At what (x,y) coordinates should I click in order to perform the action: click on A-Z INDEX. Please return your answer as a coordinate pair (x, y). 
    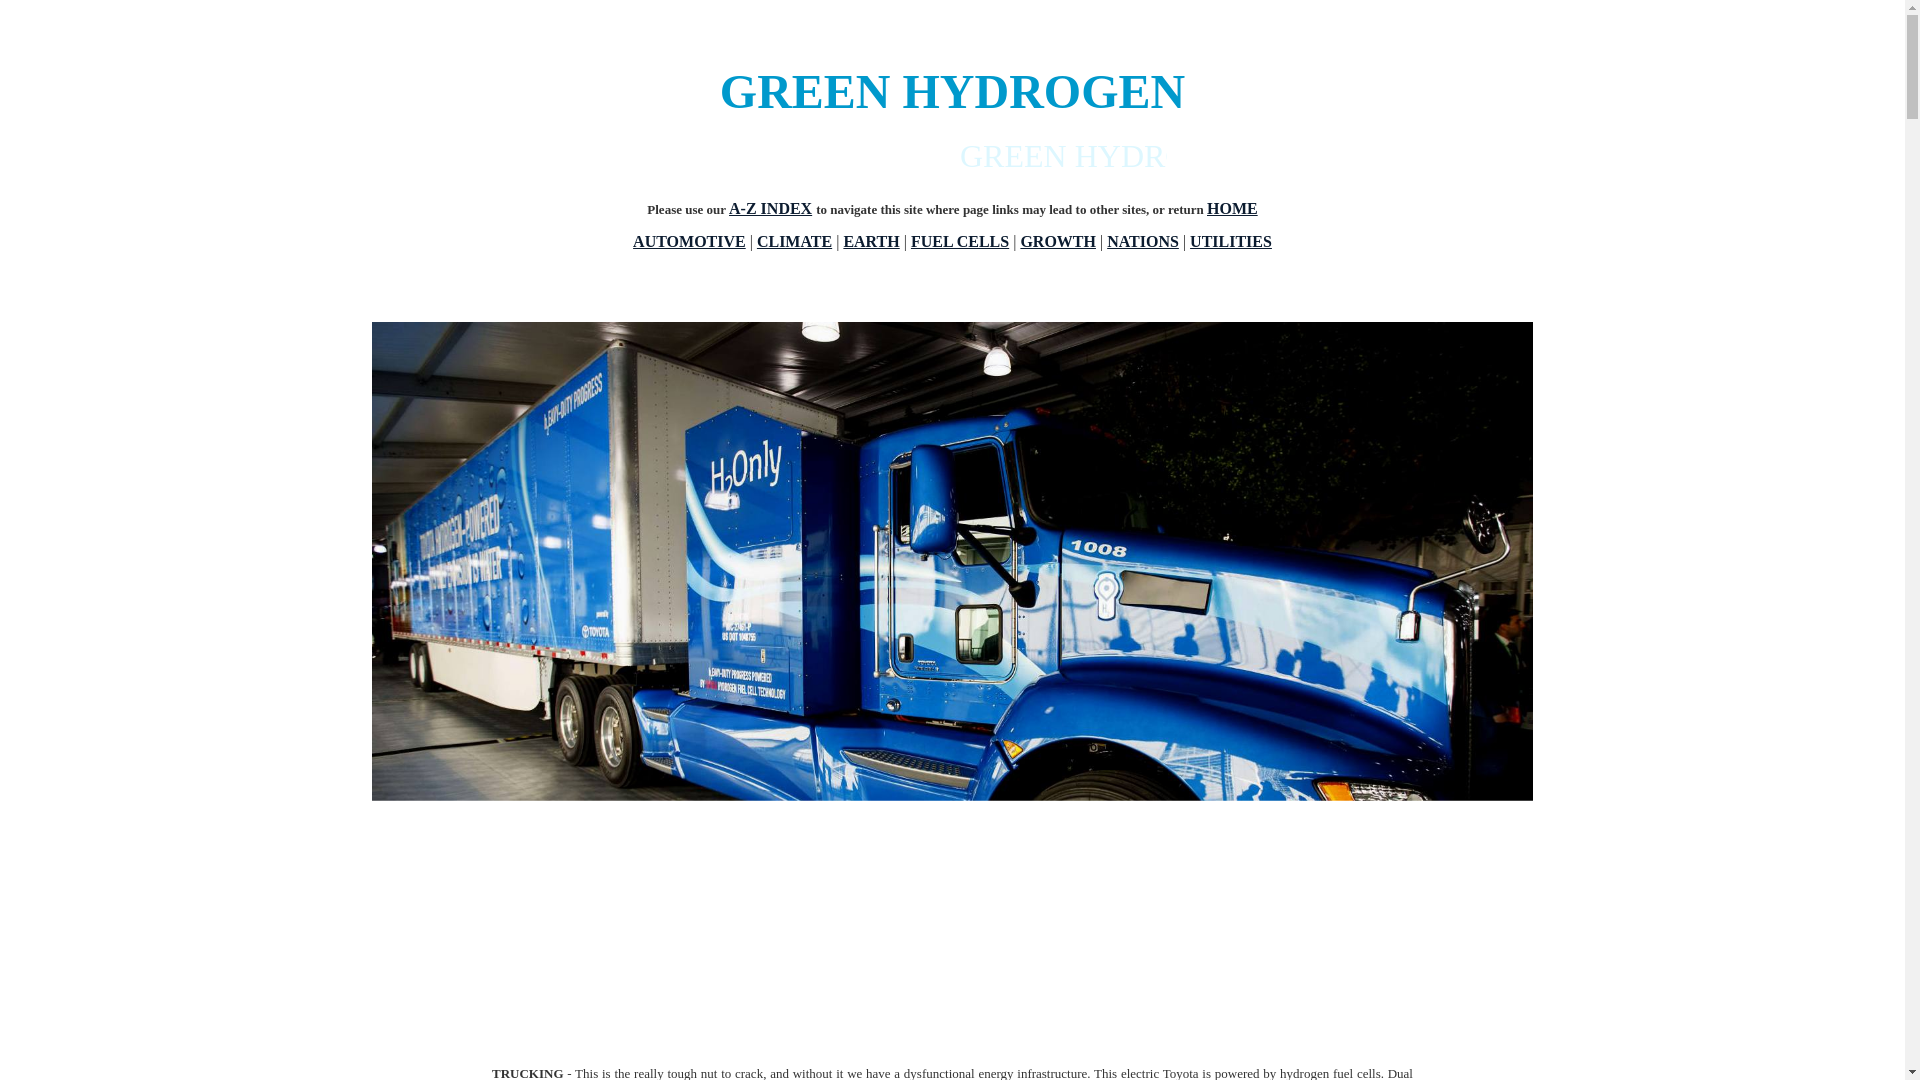
    Looking at the image, I should click on (770, 208).